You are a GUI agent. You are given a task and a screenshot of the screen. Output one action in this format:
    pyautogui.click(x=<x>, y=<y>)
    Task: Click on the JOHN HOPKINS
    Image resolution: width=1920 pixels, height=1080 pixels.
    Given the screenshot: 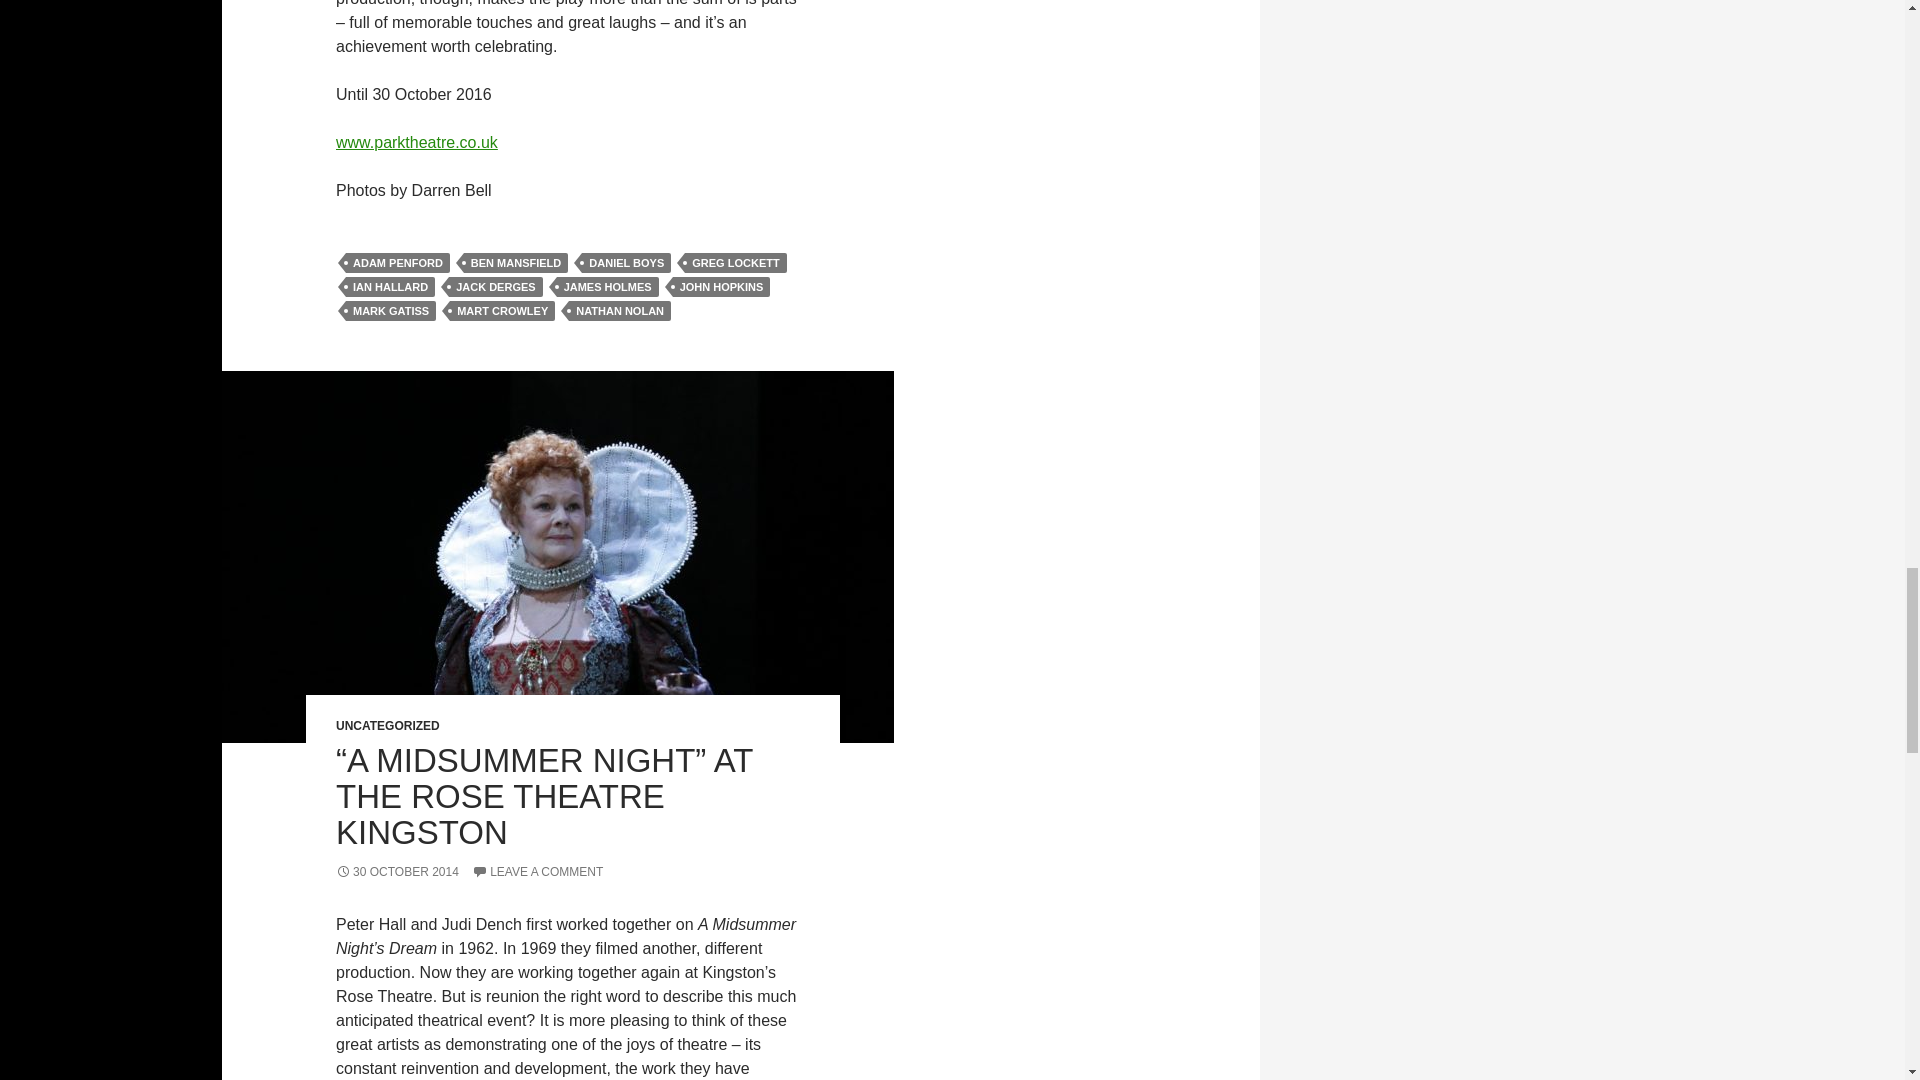 What is the action you would take?
    pyautogui.click(x=722, y=286)
    